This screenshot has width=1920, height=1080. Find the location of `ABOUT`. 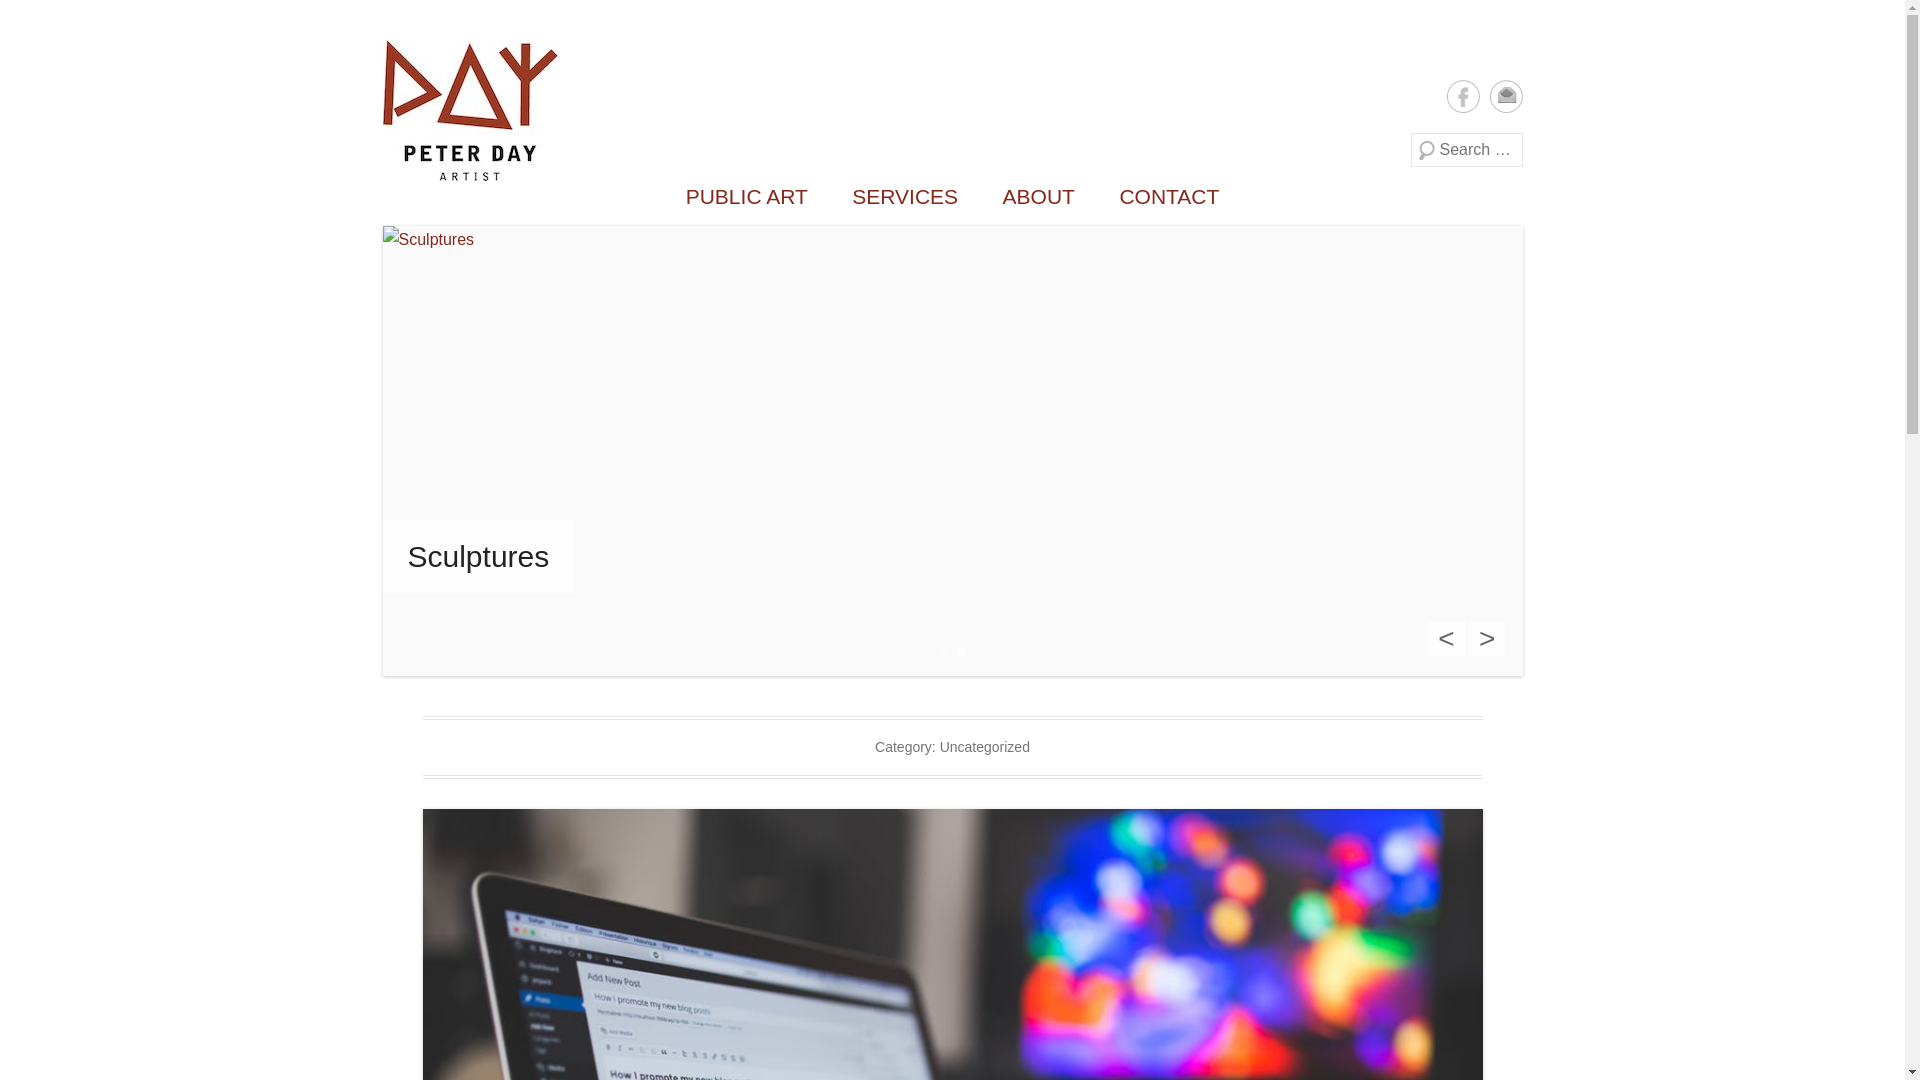

ABOUT is located at coordinates (1039, 196).